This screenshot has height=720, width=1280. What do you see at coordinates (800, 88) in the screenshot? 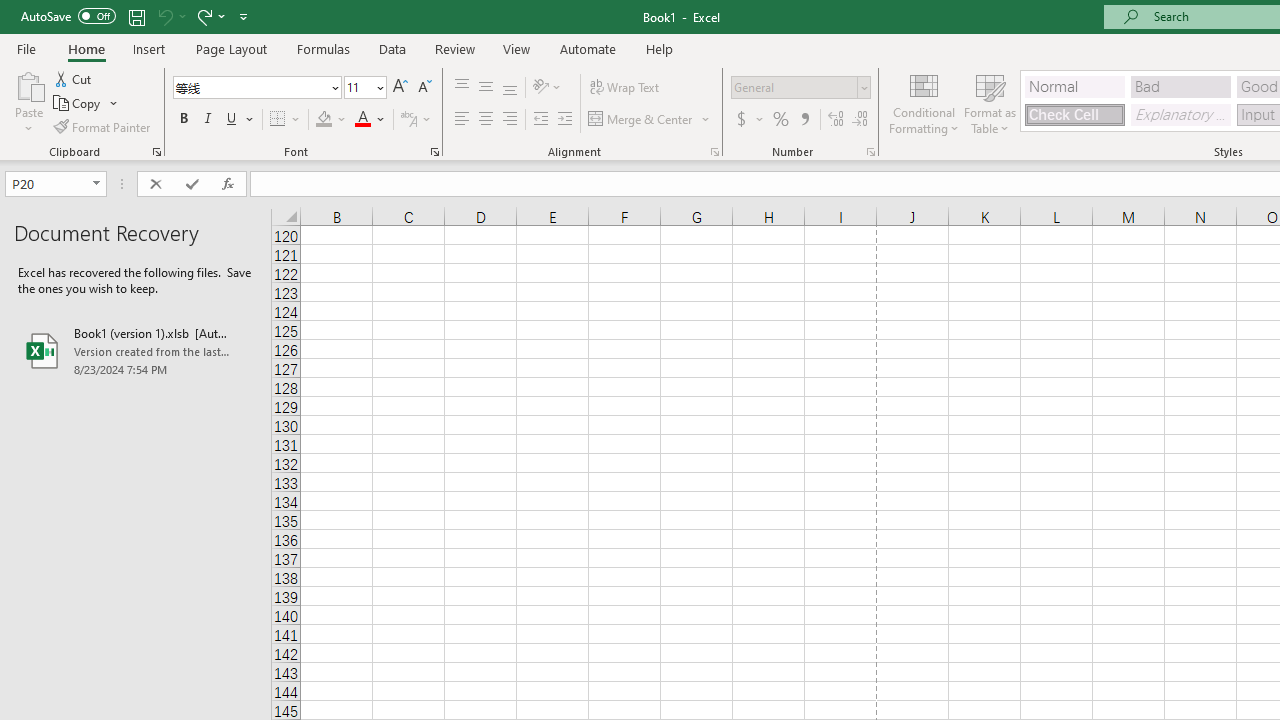
I see `Number Format` at bounding box center [800, 88].